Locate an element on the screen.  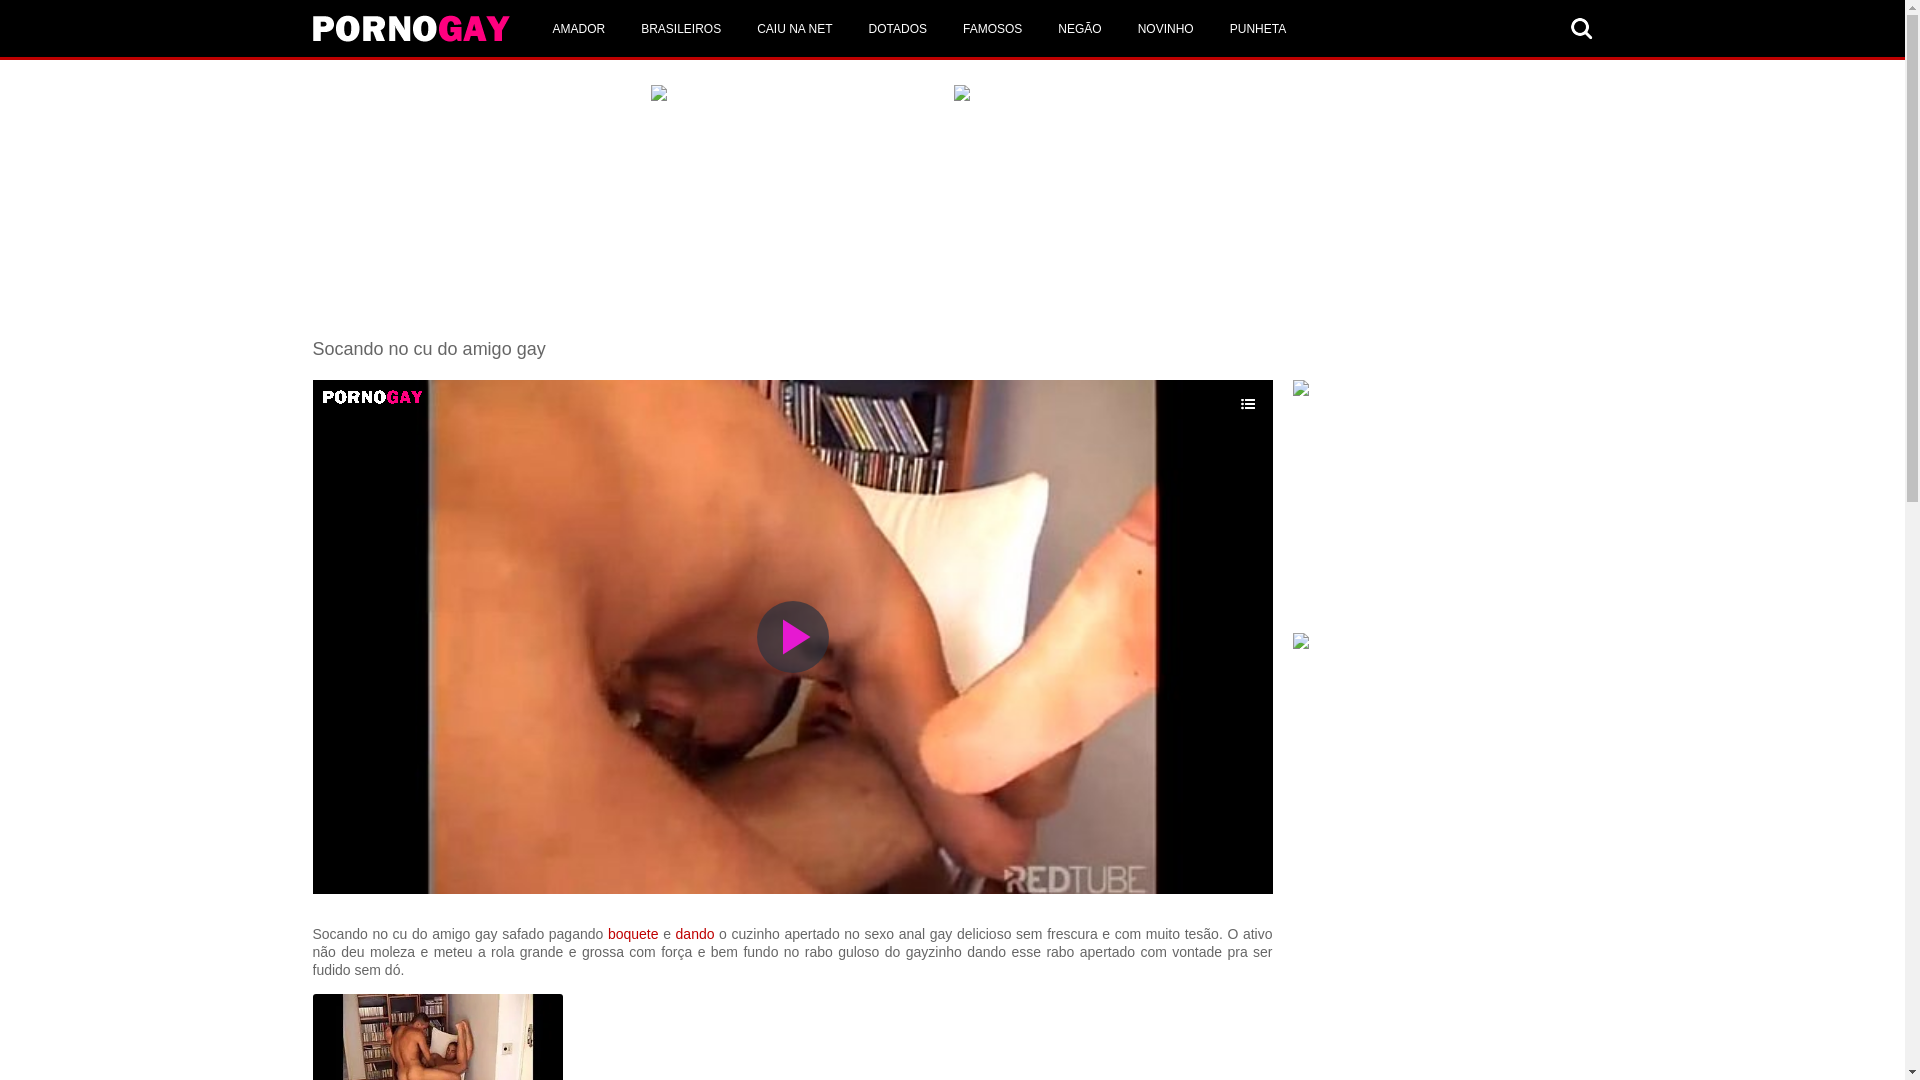
dando is located at coordinates (696, 934).